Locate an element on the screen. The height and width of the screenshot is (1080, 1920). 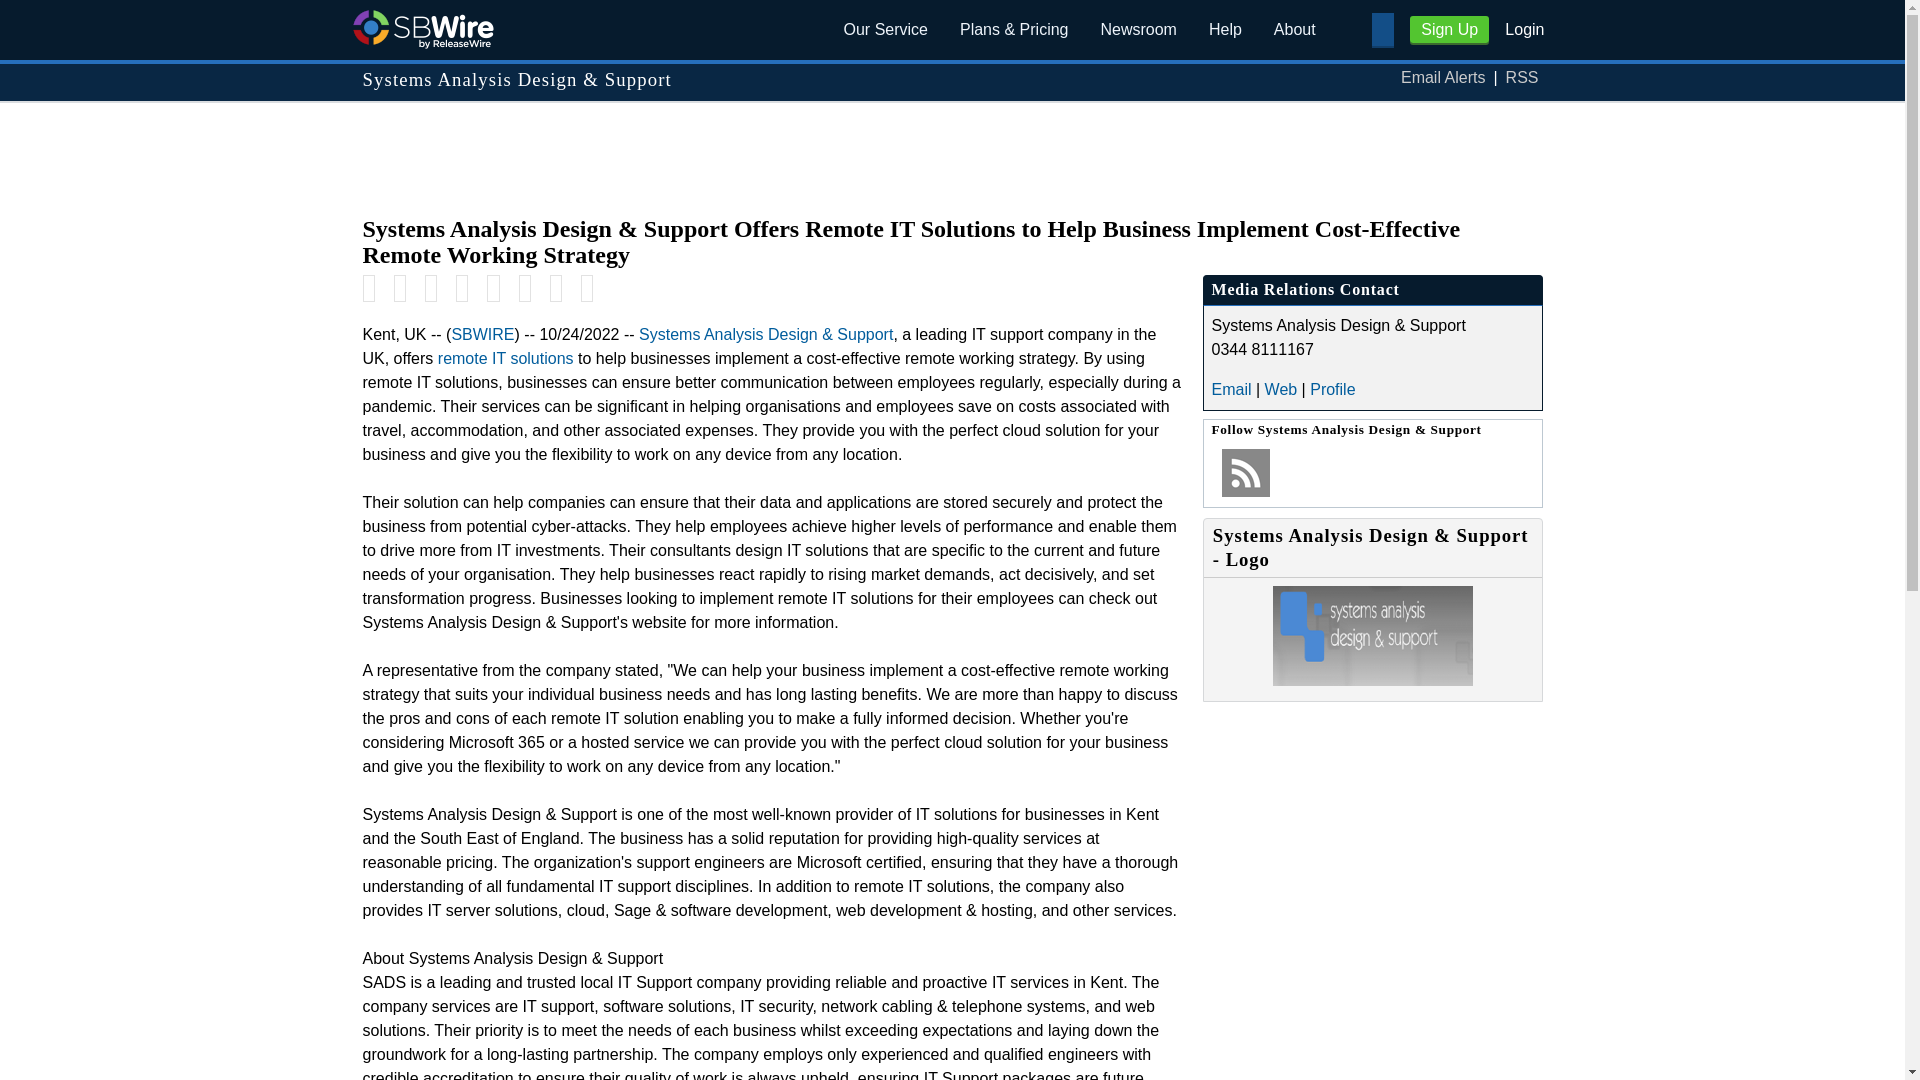
remote IT solutions is located at coordinates (506, 358).